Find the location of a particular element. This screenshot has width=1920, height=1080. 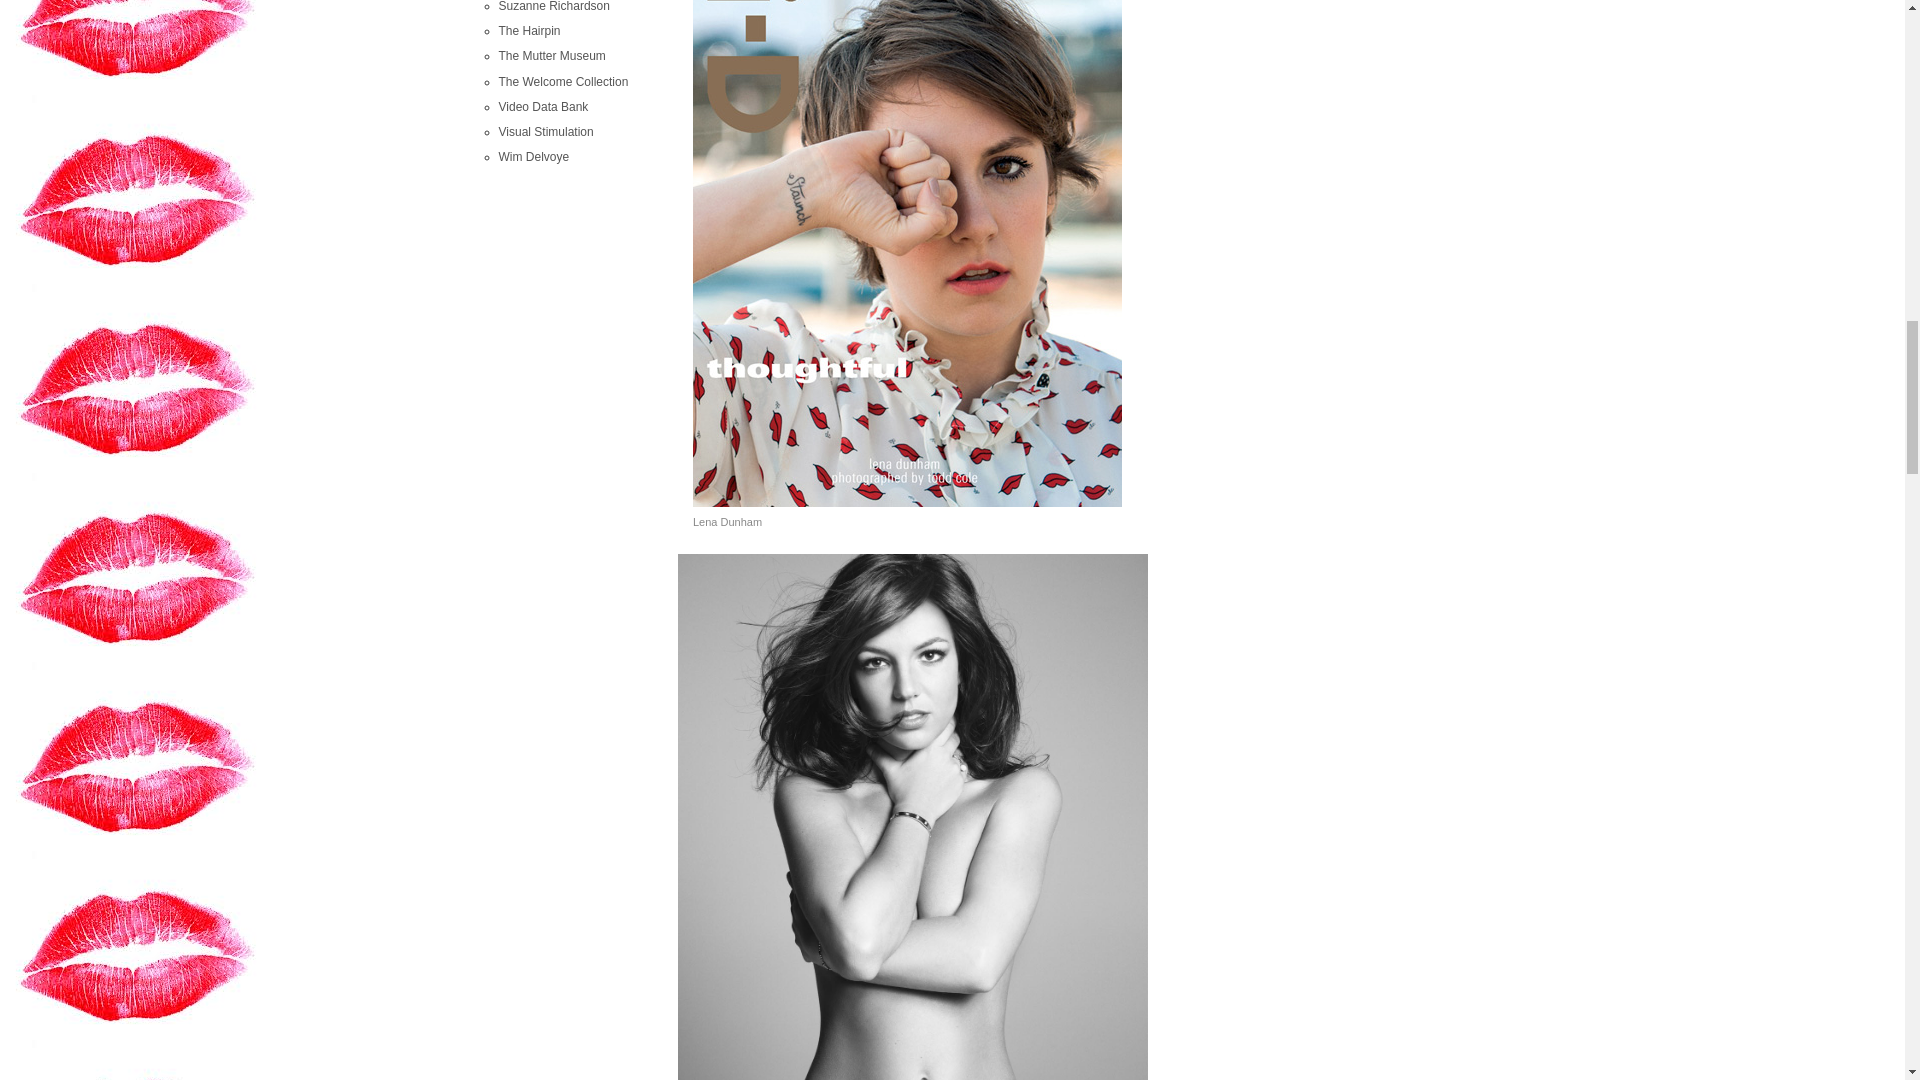

website for curious bodies is located at coordinates (562, 81).